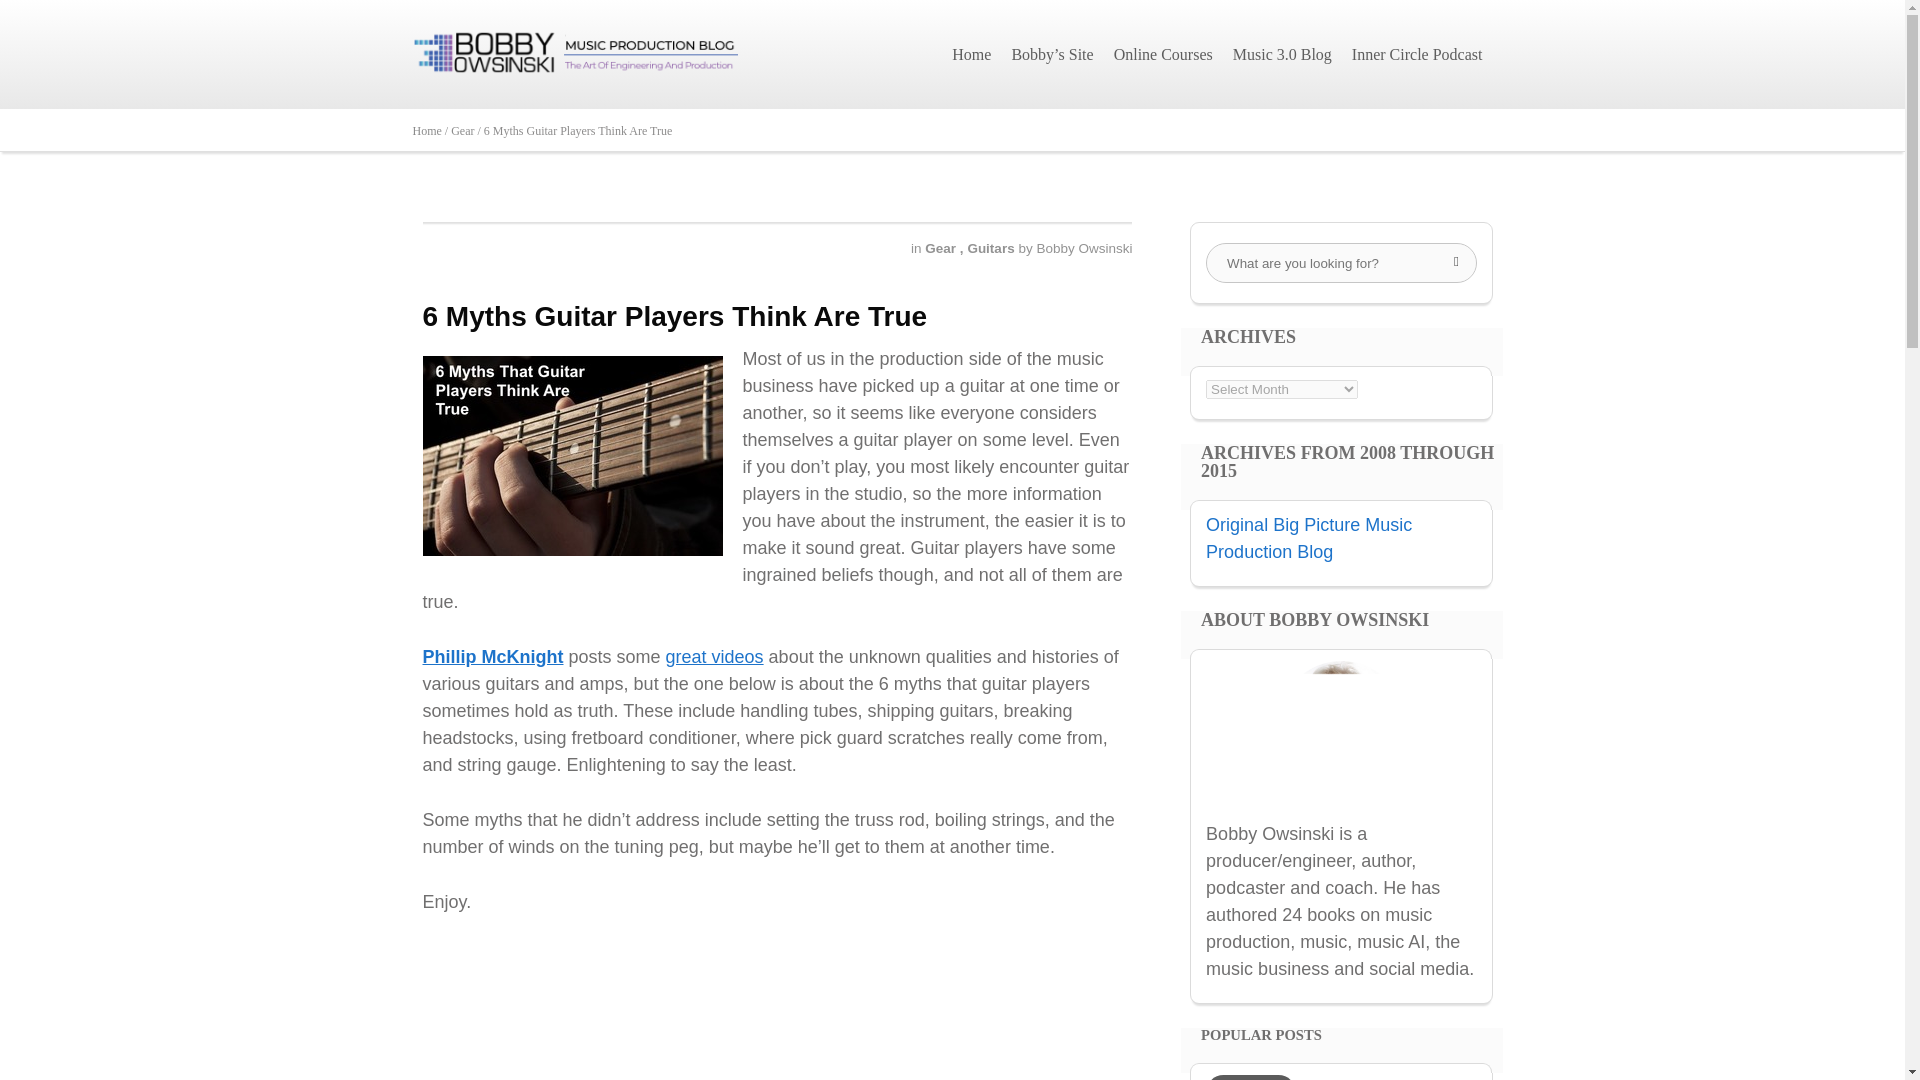 Image resolution: width=1920 pixels, height=1080 pixels. I want to click on Home, so click(971, 54).